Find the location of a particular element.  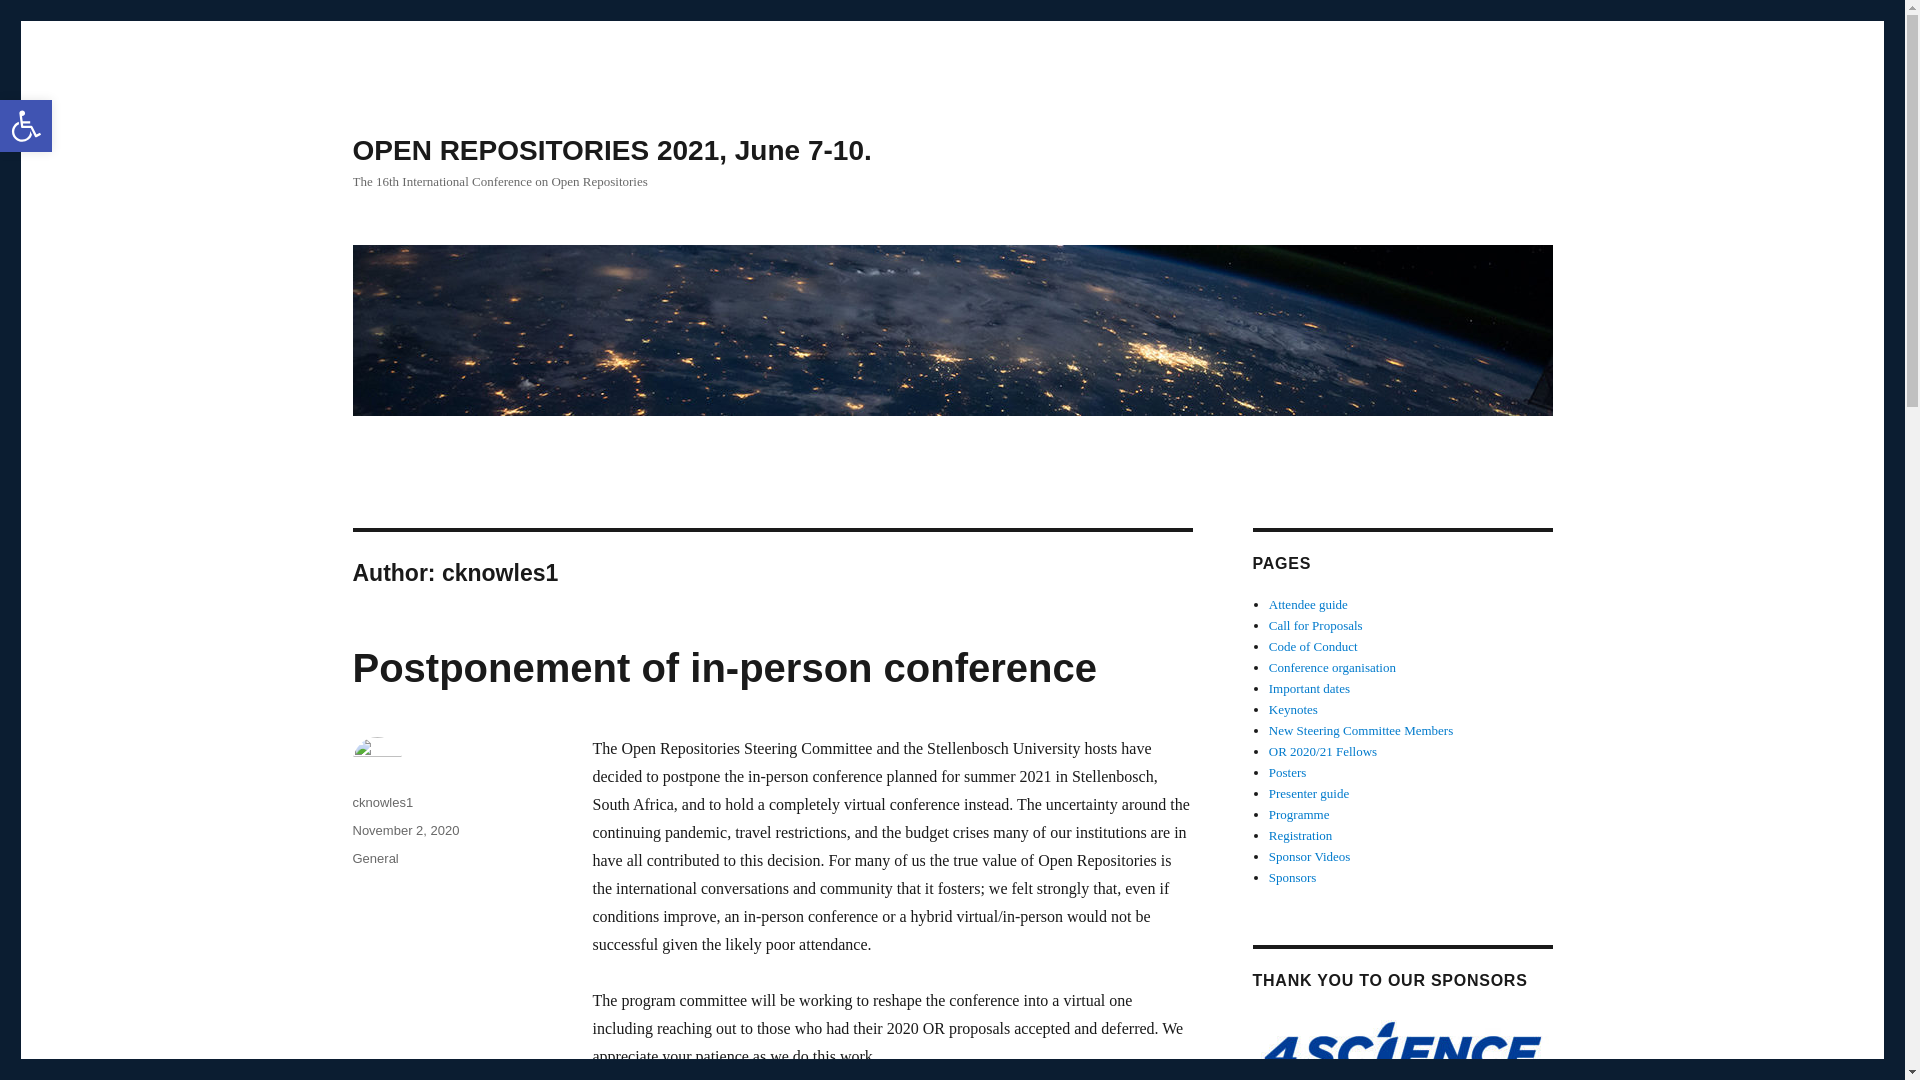

Attendee guide is located at coordinates (1308, 604).